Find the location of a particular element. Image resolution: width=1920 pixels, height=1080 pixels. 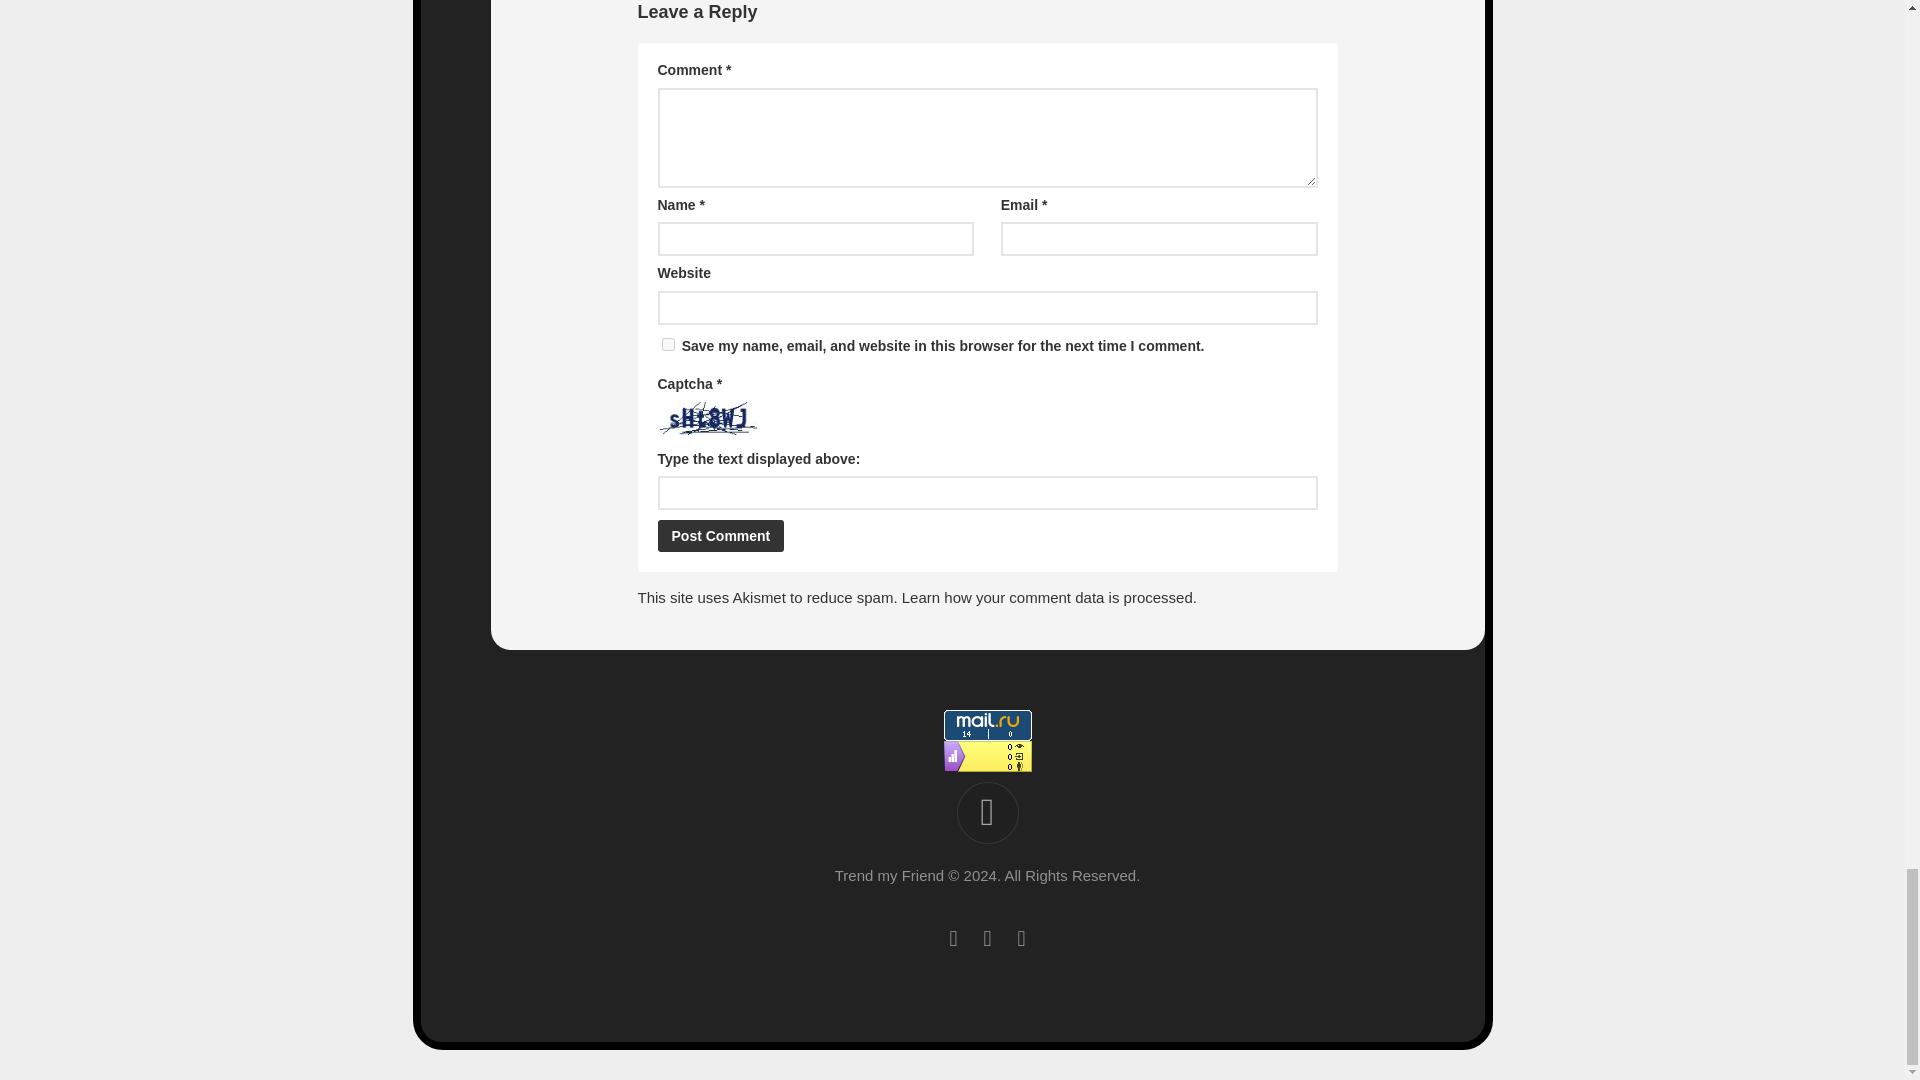

yes is located at coordinates (668, 344).